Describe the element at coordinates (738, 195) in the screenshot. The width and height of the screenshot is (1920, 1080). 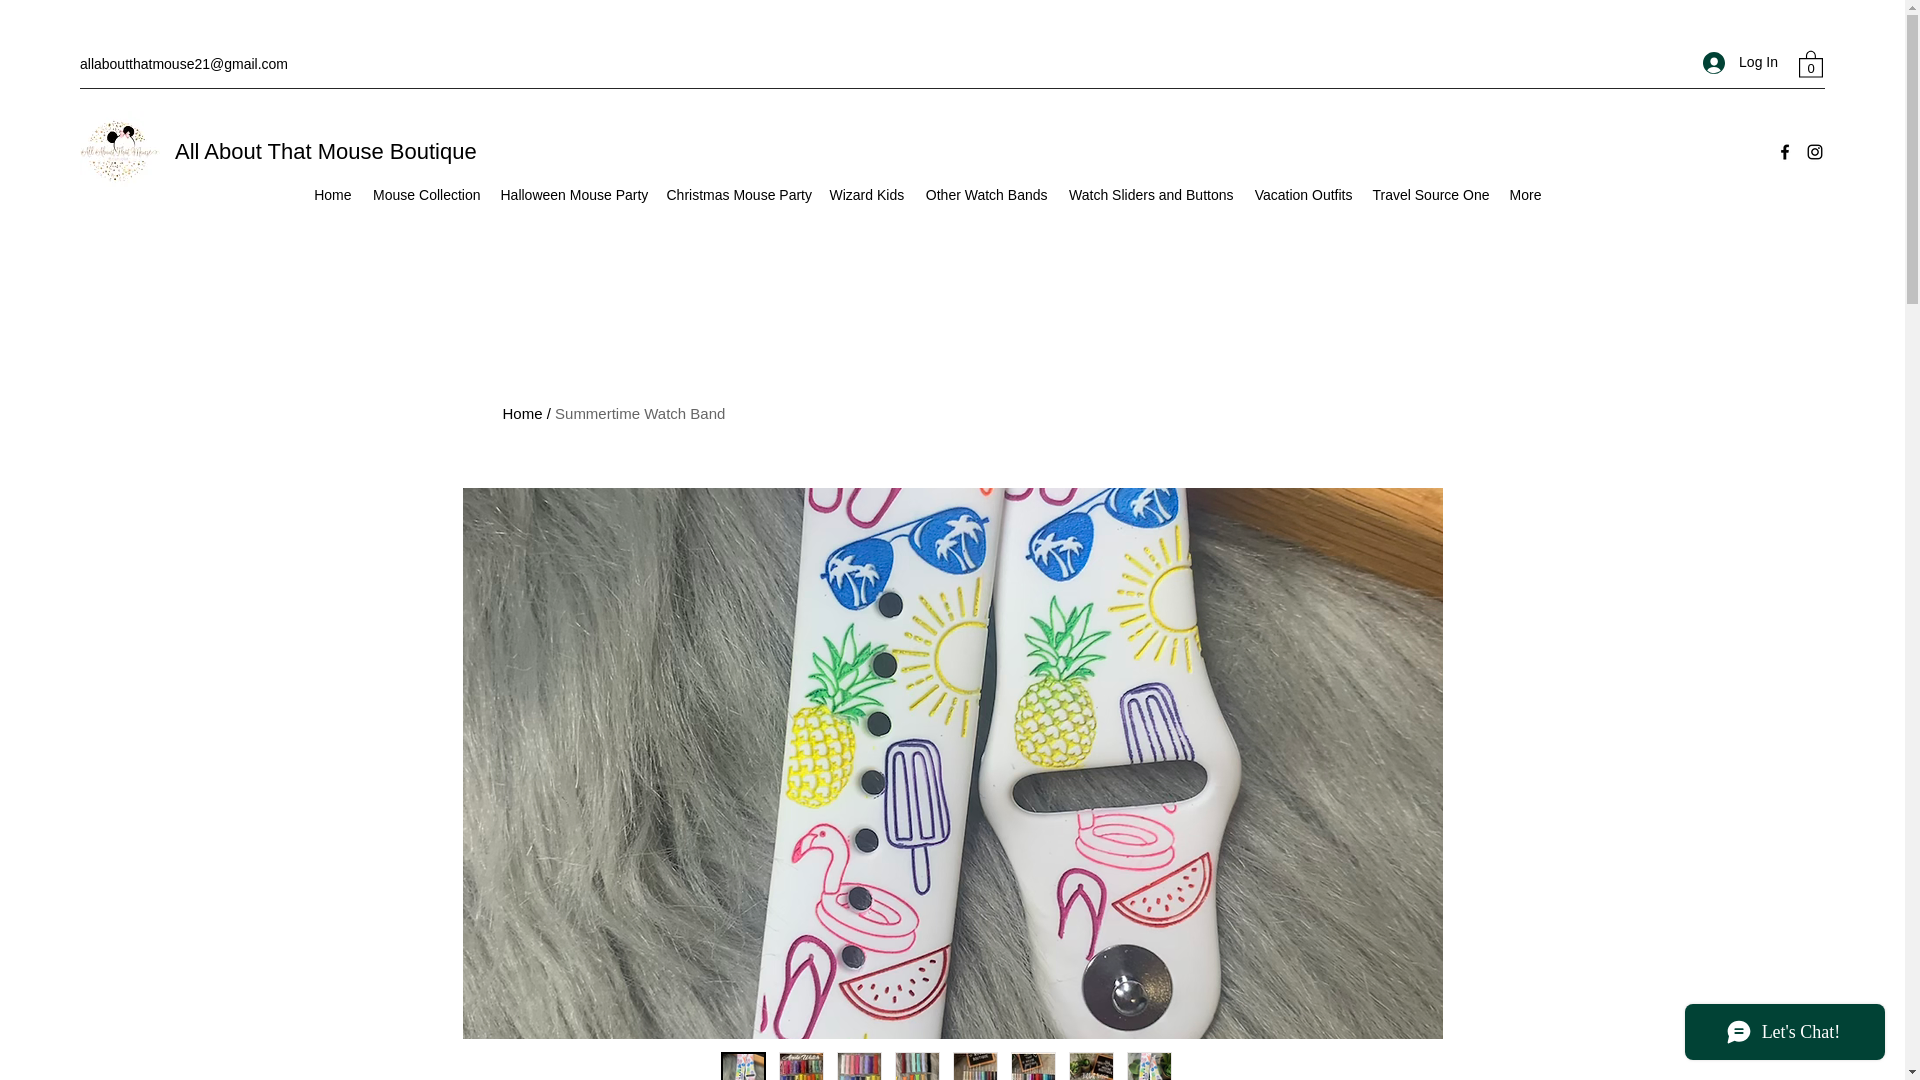
I see `Christmas Mouse Party` at that location.